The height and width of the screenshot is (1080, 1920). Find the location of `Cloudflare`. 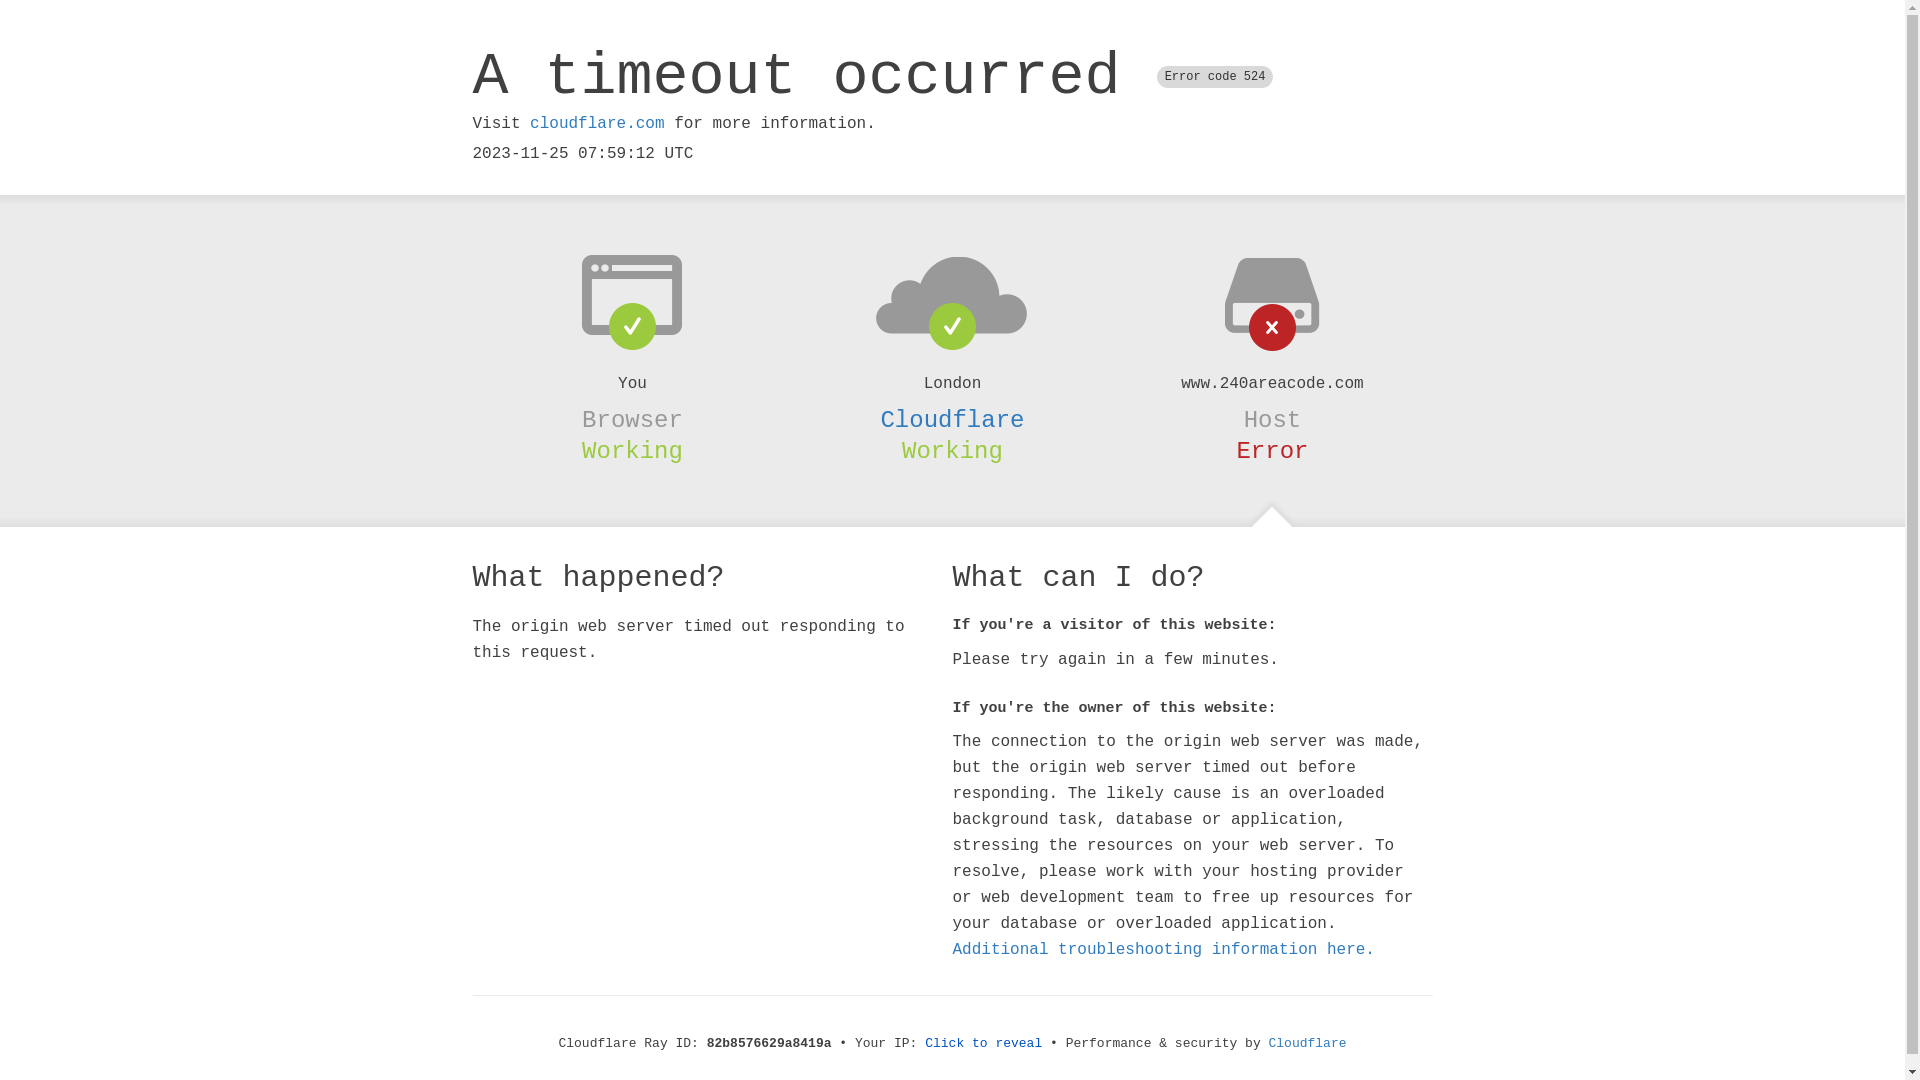

Cloudflare is located at coordinates (952, 420).